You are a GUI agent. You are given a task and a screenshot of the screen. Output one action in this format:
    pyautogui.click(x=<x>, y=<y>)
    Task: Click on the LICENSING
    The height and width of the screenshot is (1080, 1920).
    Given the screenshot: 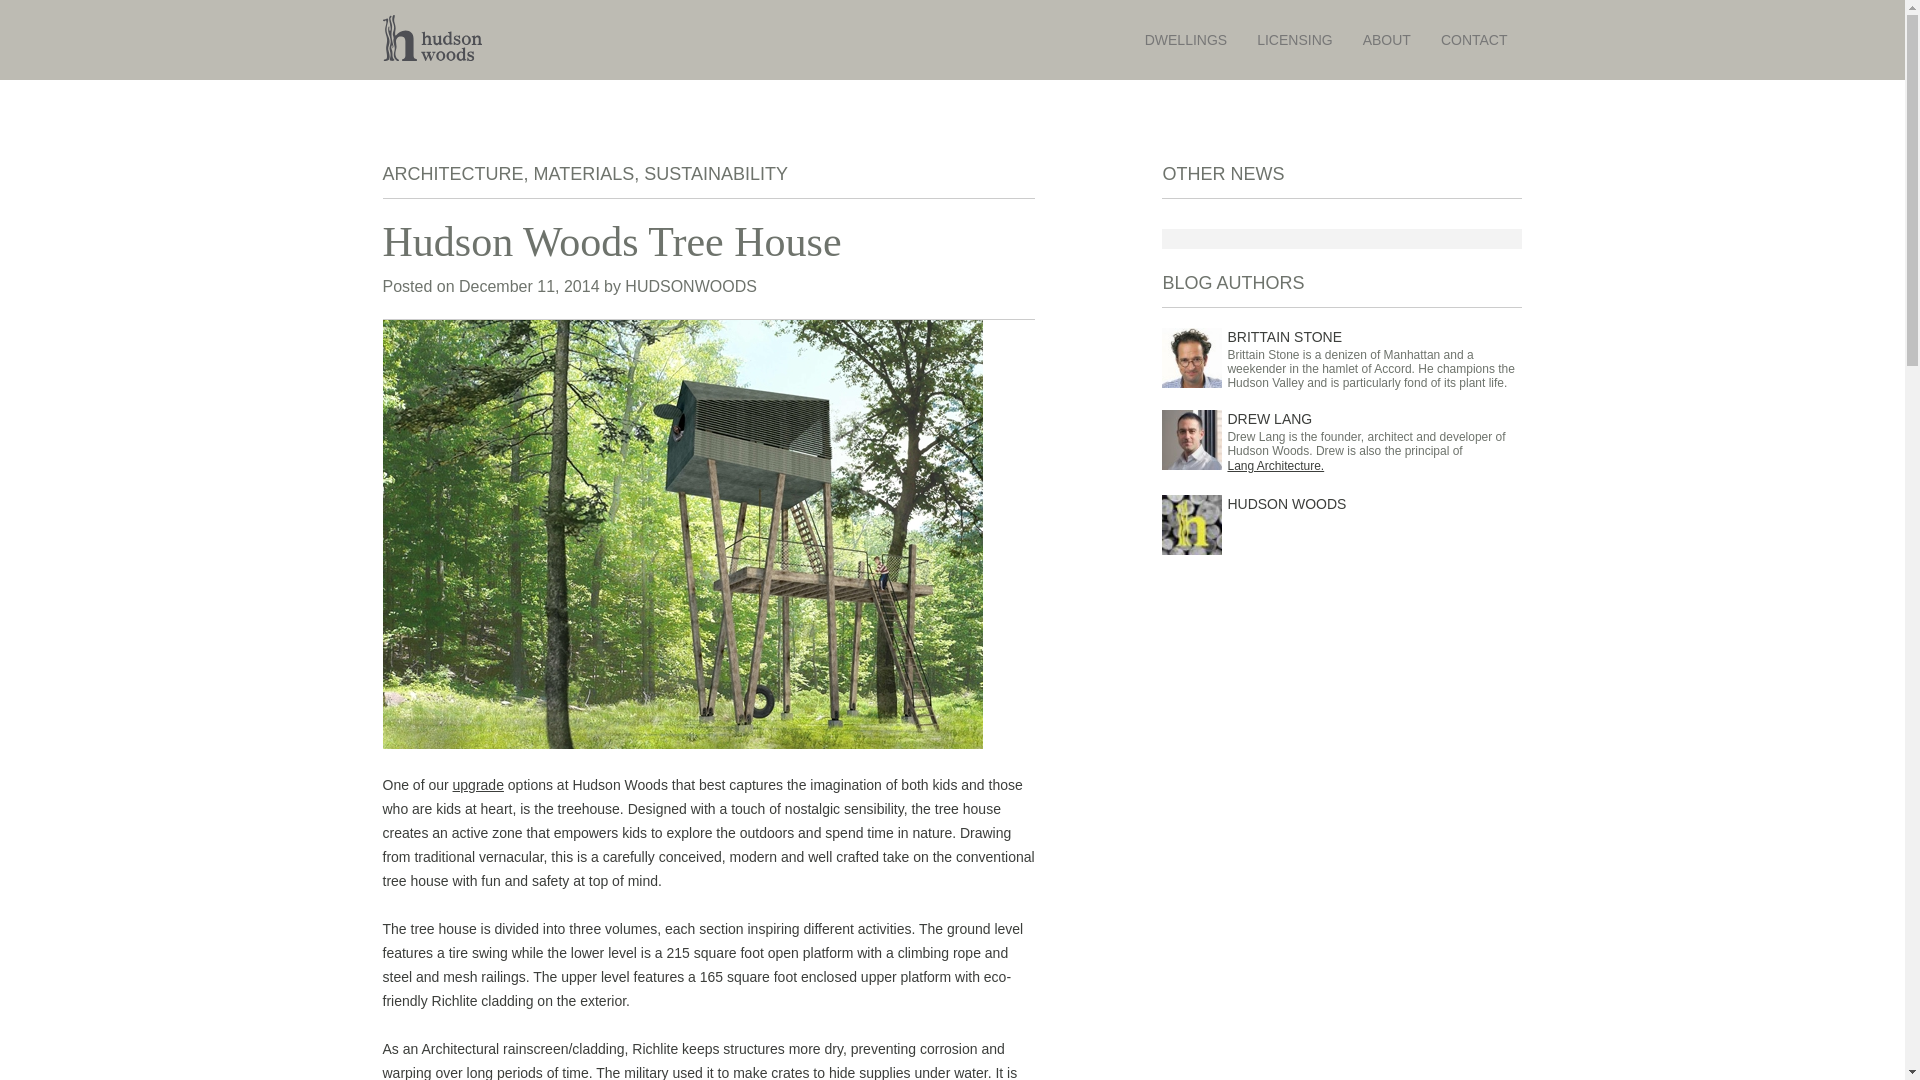 What is the action you would take?
    pyautogui.click(x=1294, y=40)
    